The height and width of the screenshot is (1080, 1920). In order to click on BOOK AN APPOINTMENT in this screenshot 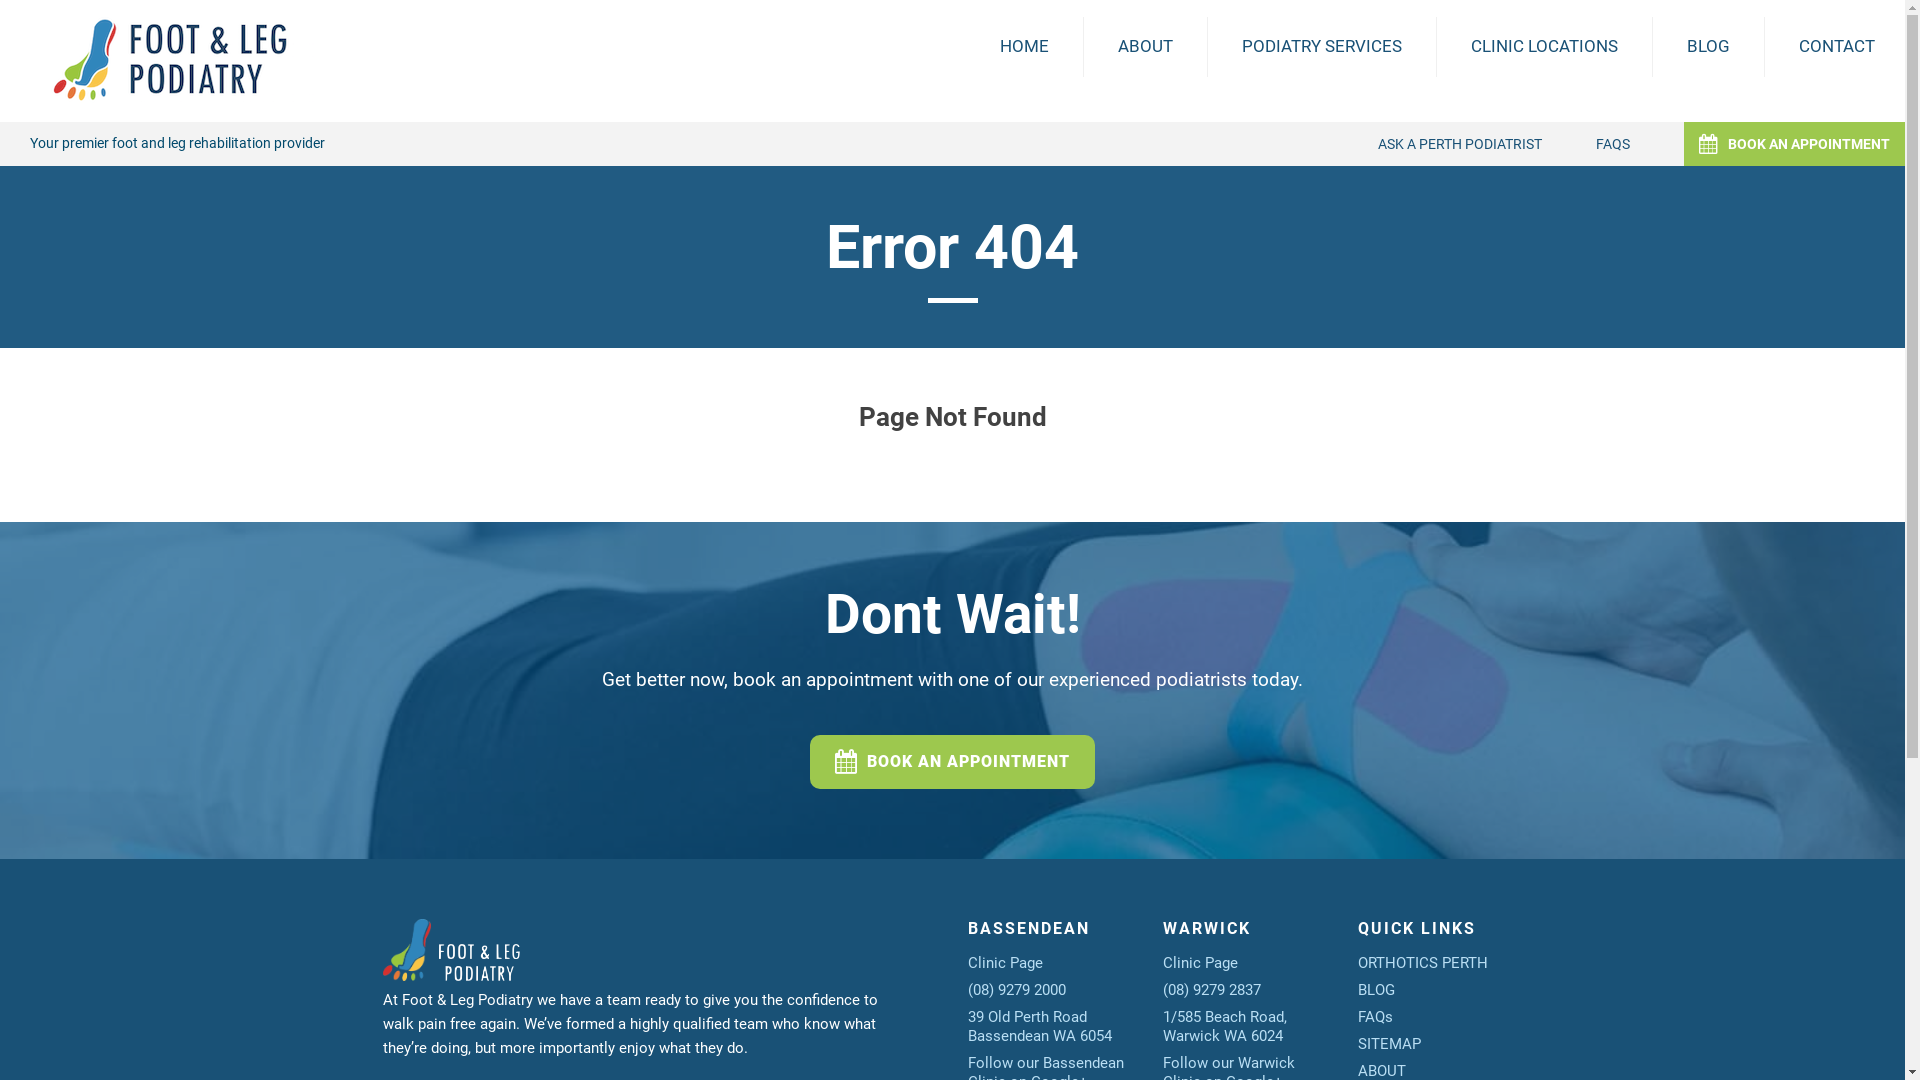, I will do `click(952, 761)`.